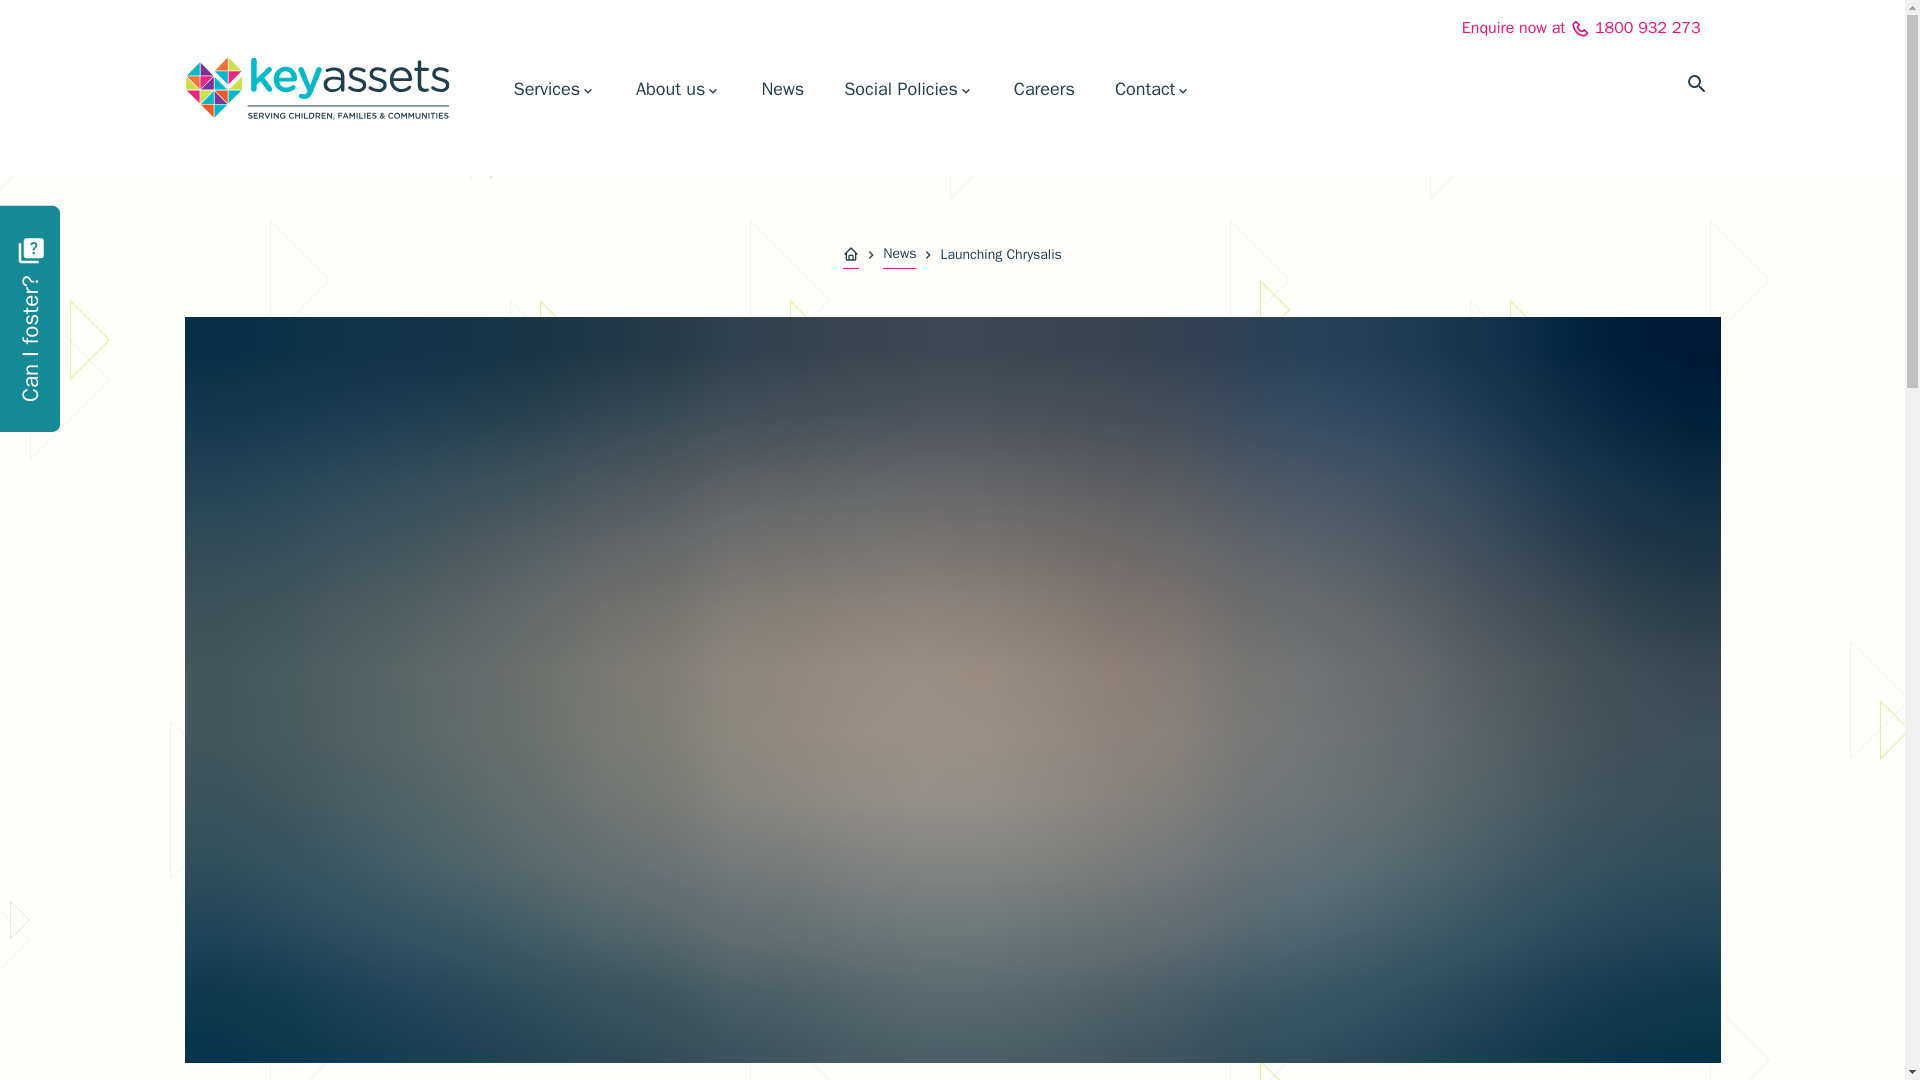  Describe the element at coordinates (90, 228) in the screenshot. I see `Can I foster?` at that location.